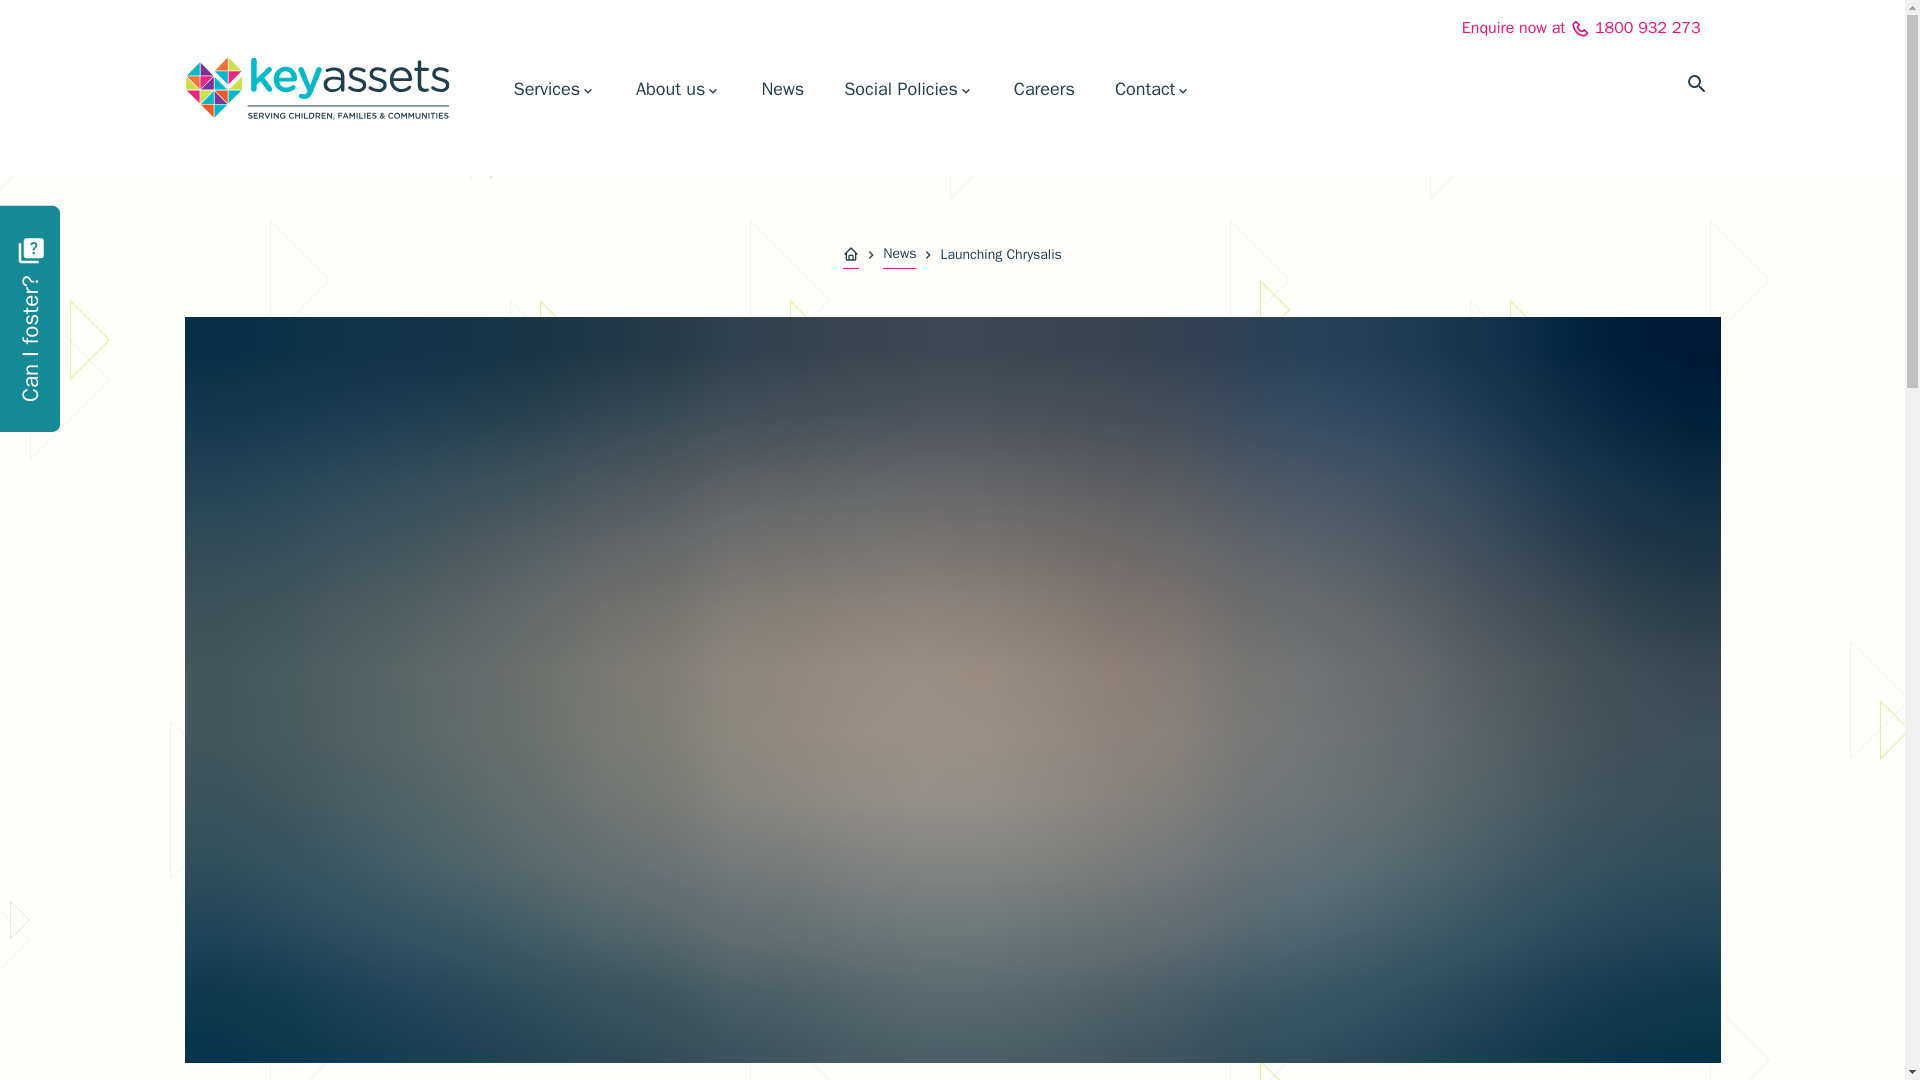  Describe the element at coordinates (90, 228) in the screenshot. I see `Can I foster?` at that location.